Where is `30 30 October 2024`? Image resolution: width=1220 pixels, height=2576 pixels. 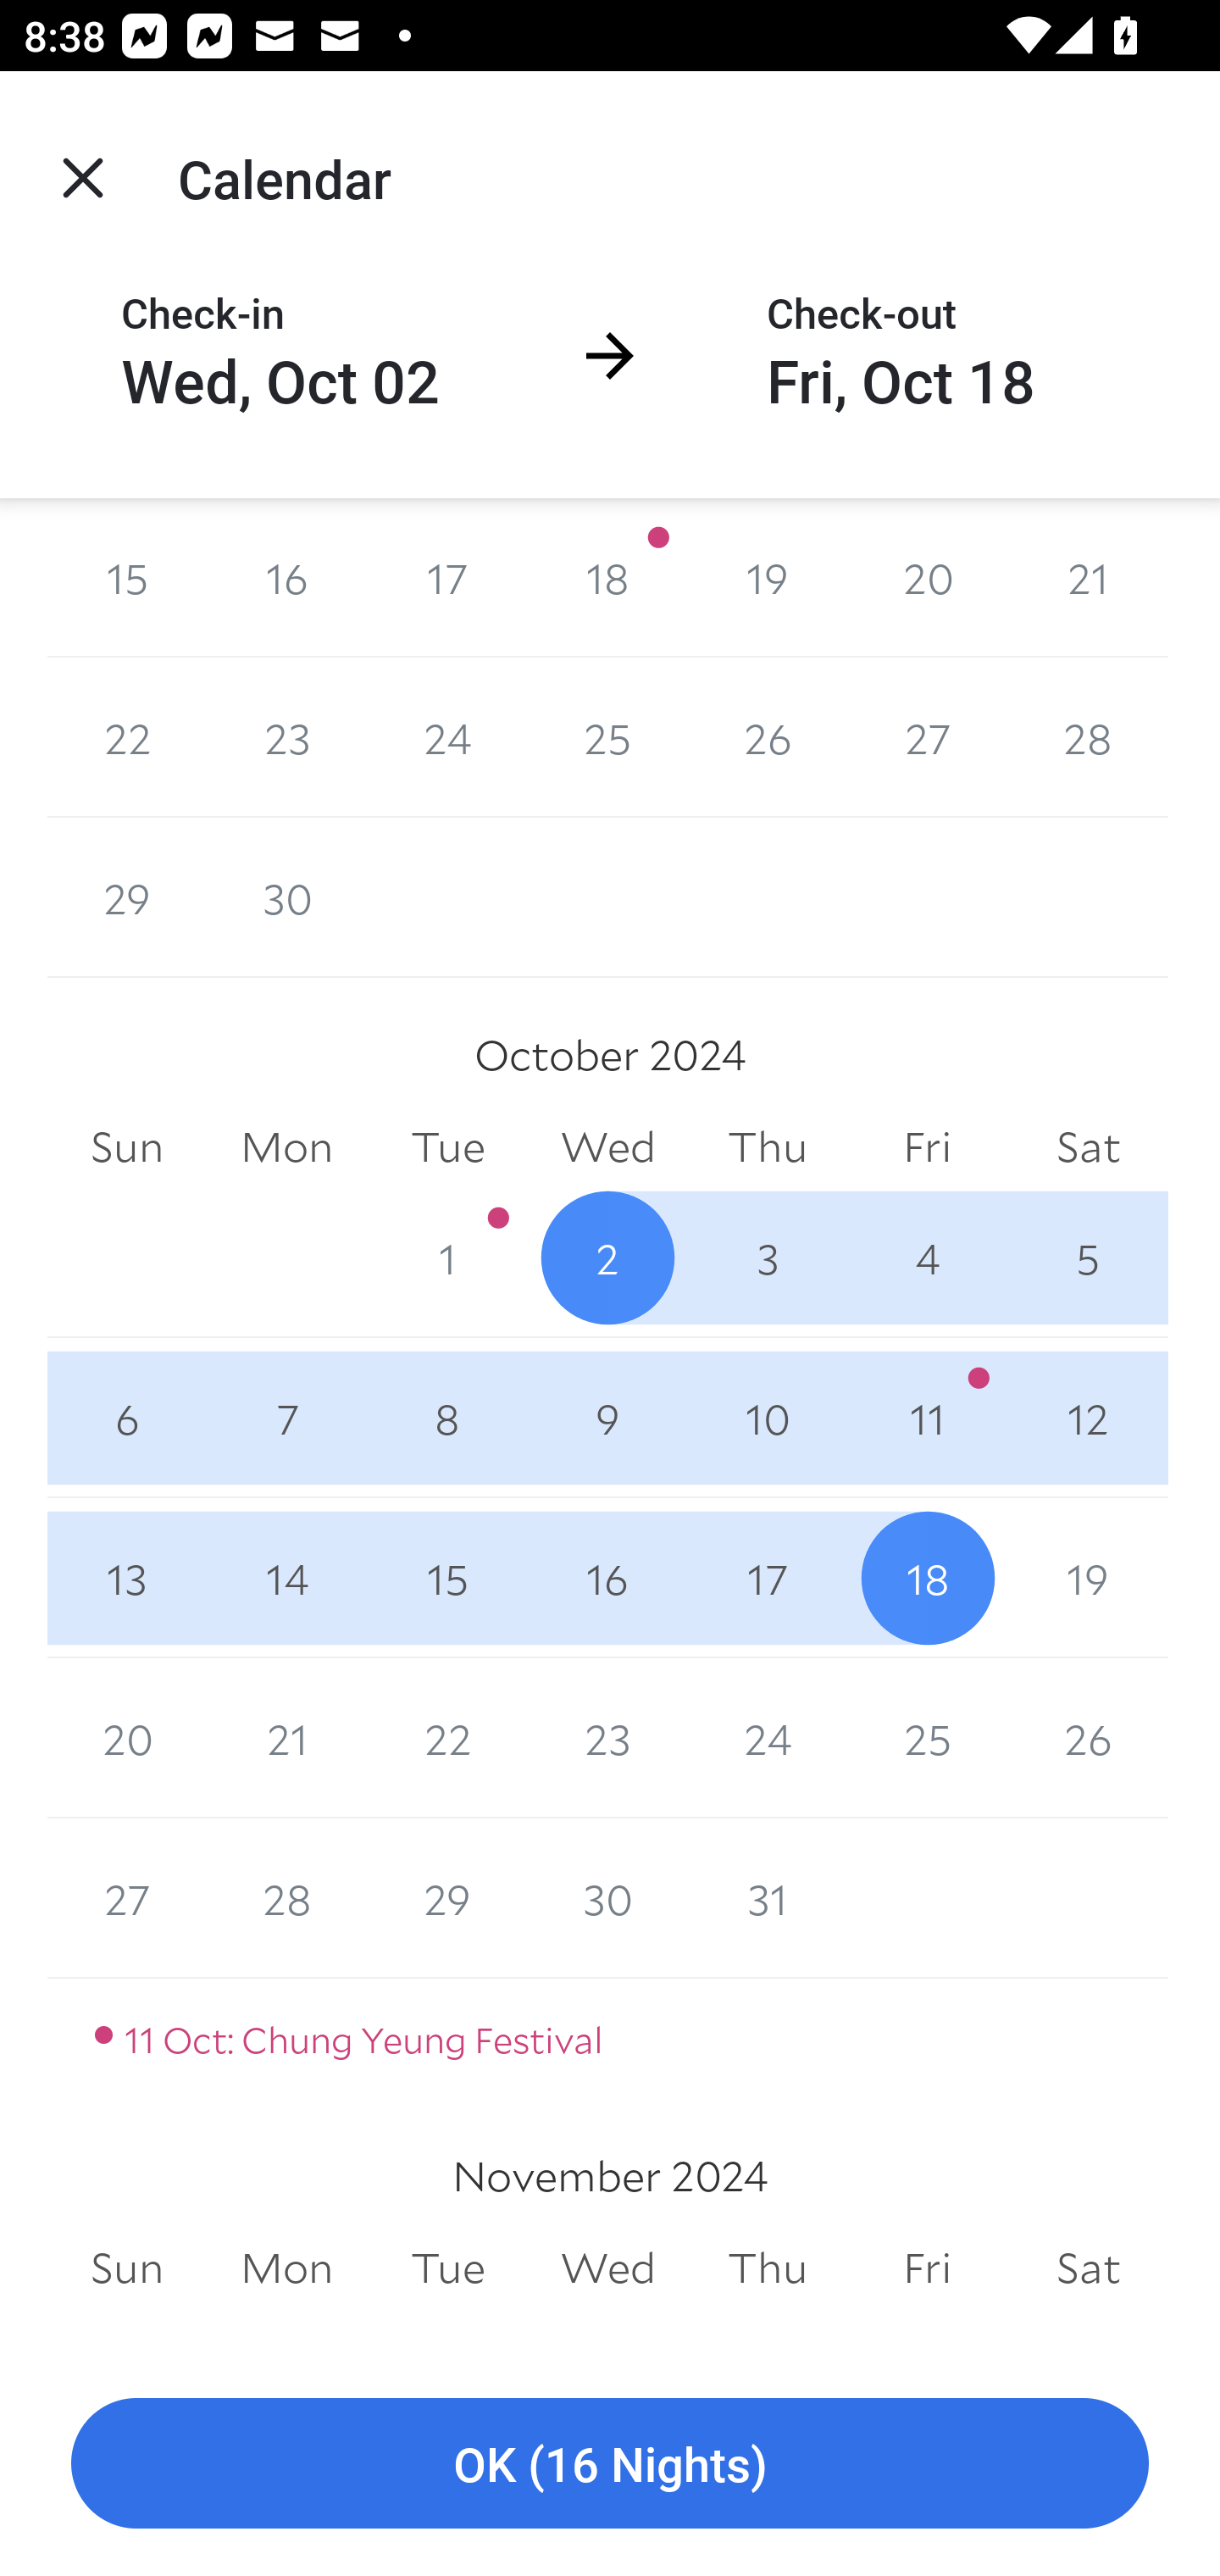
30 30 October 2024 is located at coordinates (608, 1898).